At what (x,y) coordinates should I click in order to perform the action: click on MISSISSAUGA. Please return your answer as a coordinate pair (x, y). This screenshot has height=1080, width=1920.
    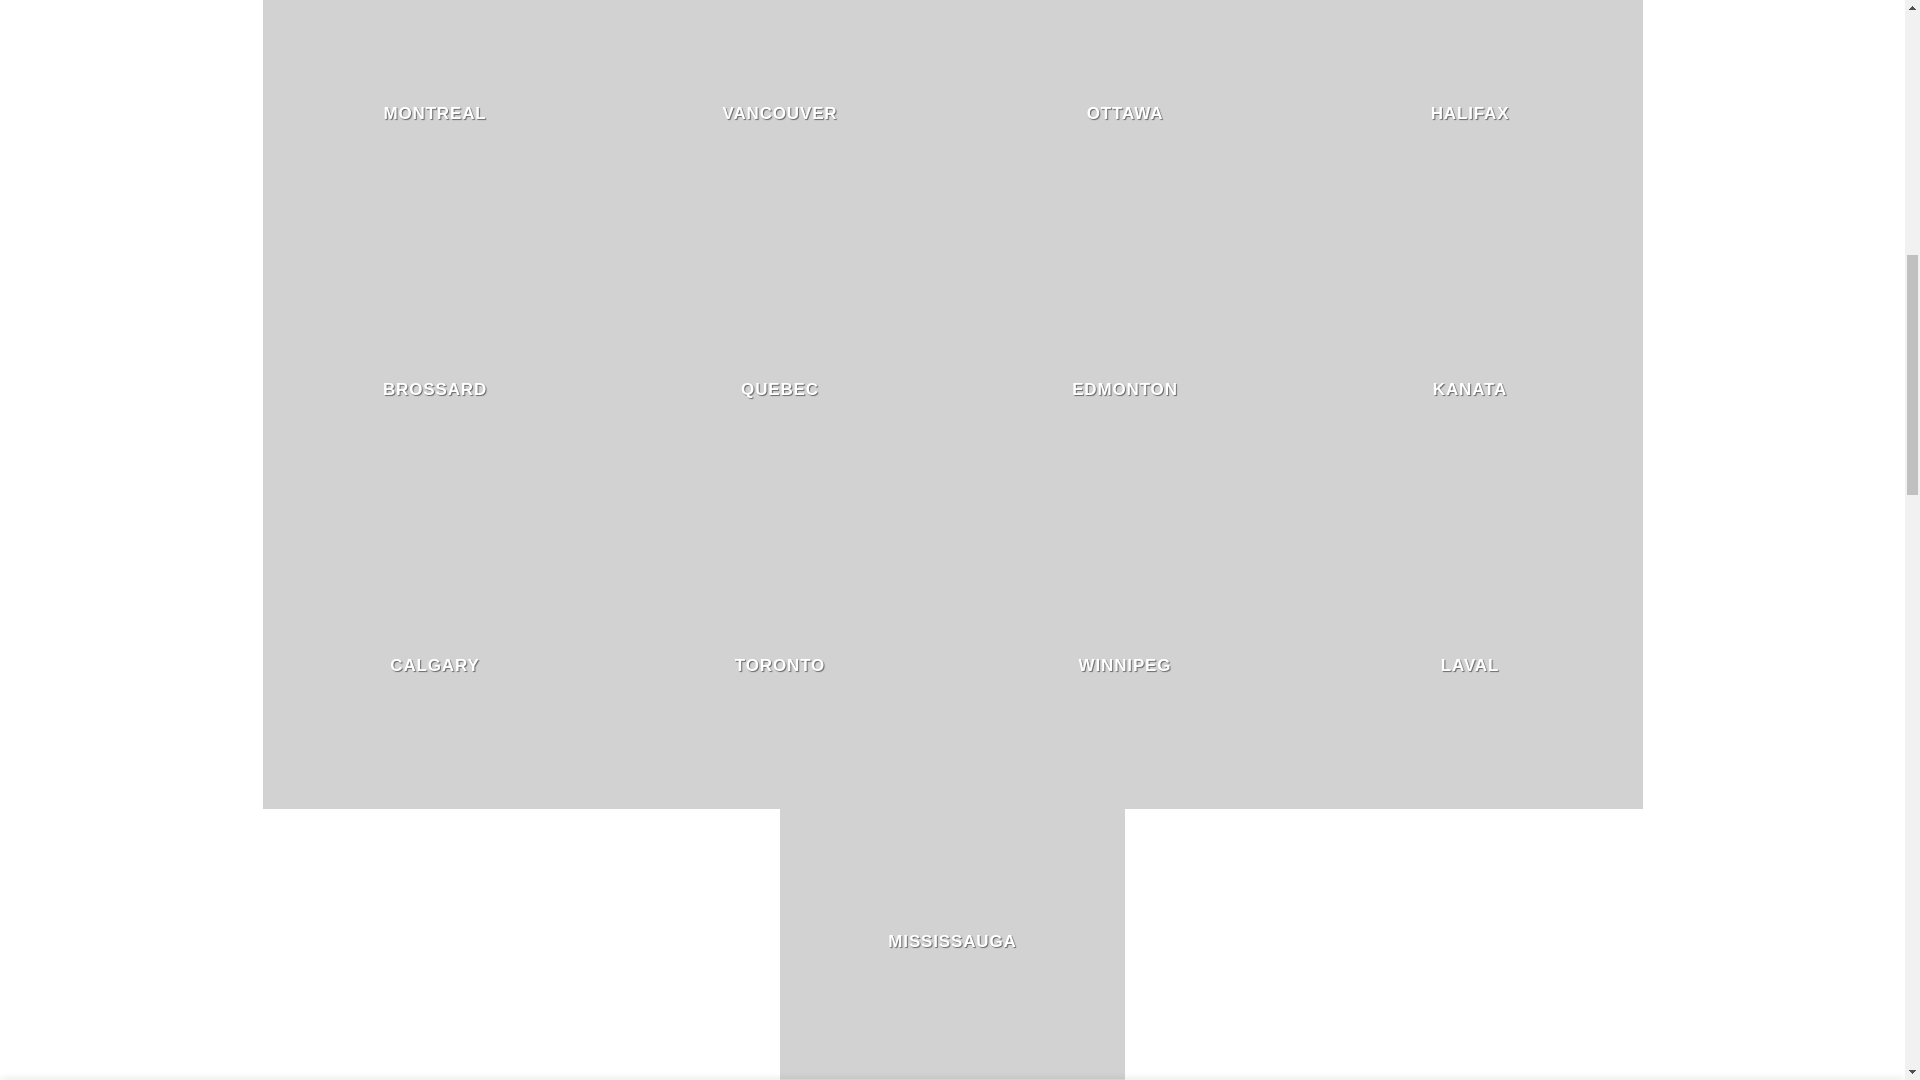
    Looking at the image, I should click on (951, 941).